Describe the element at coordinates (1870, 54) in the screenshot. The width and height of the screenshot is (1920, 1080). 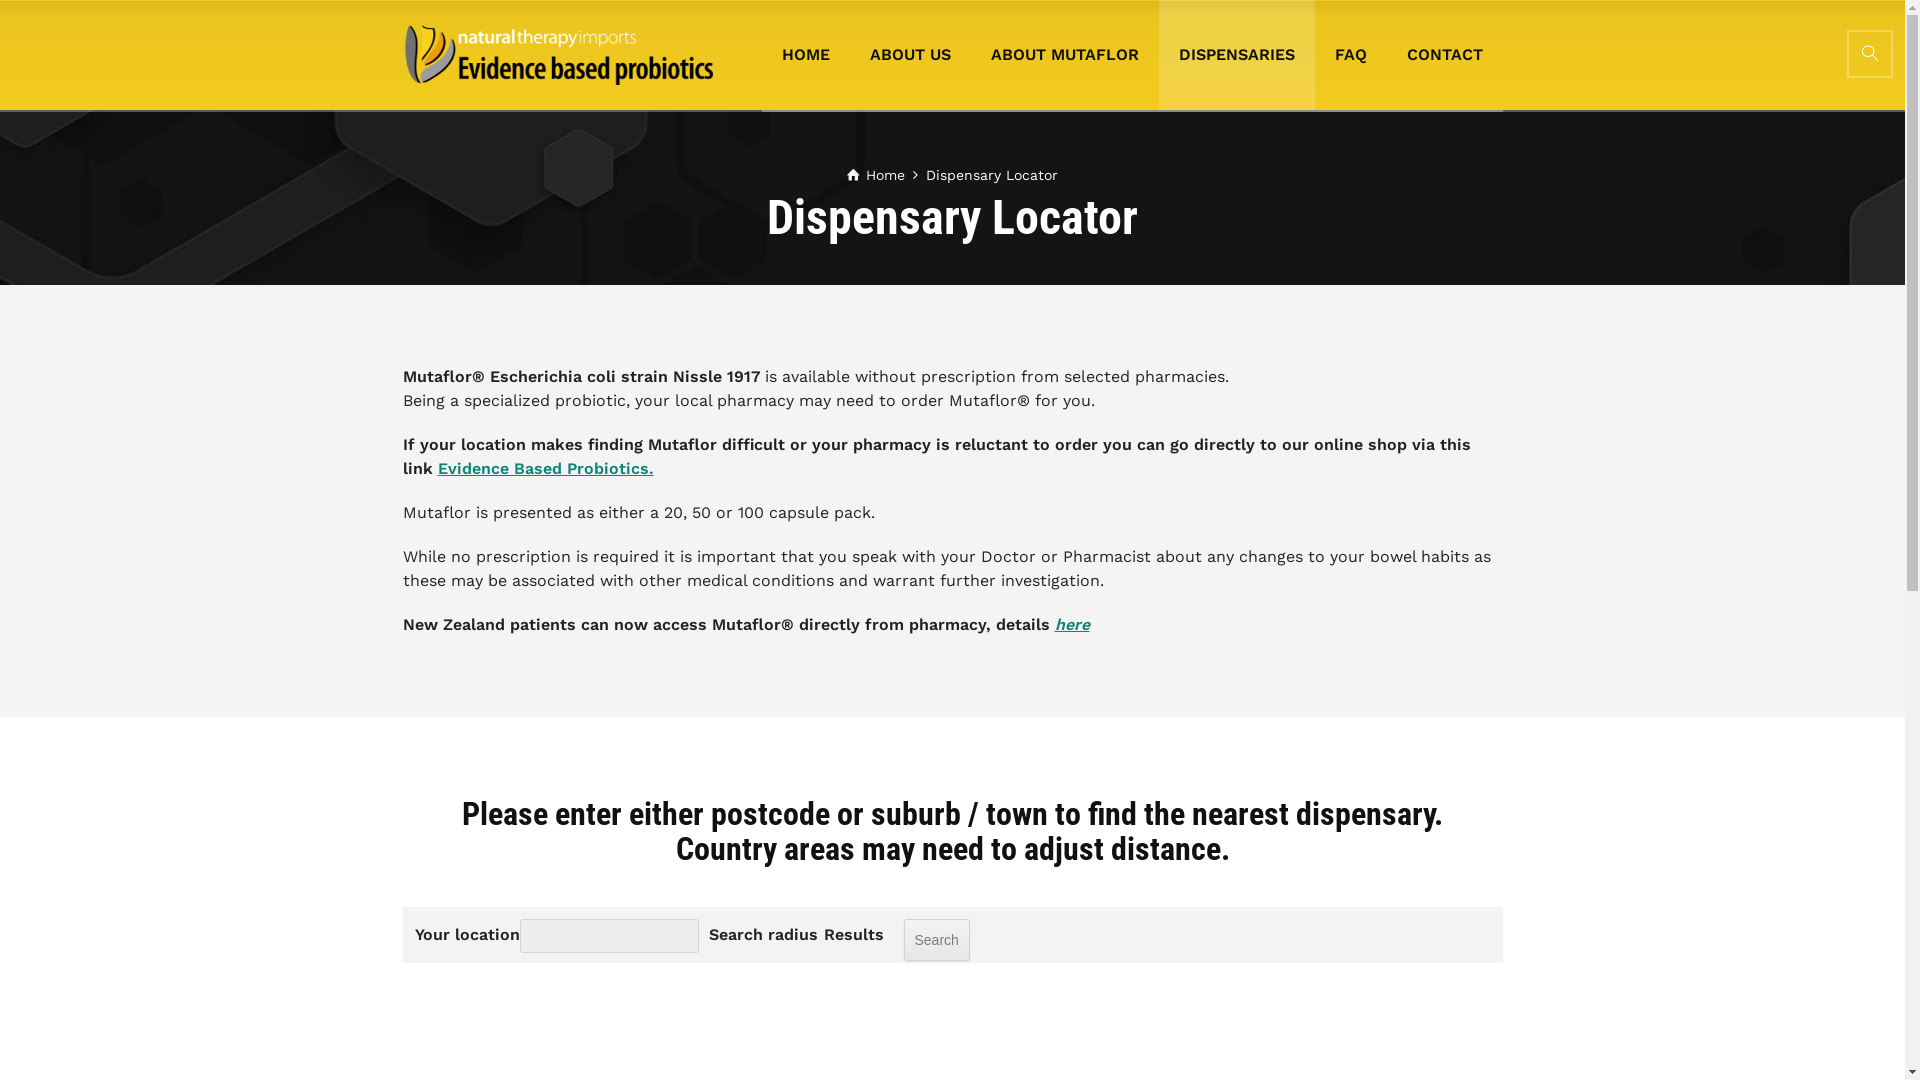
I see `Search` at that location.